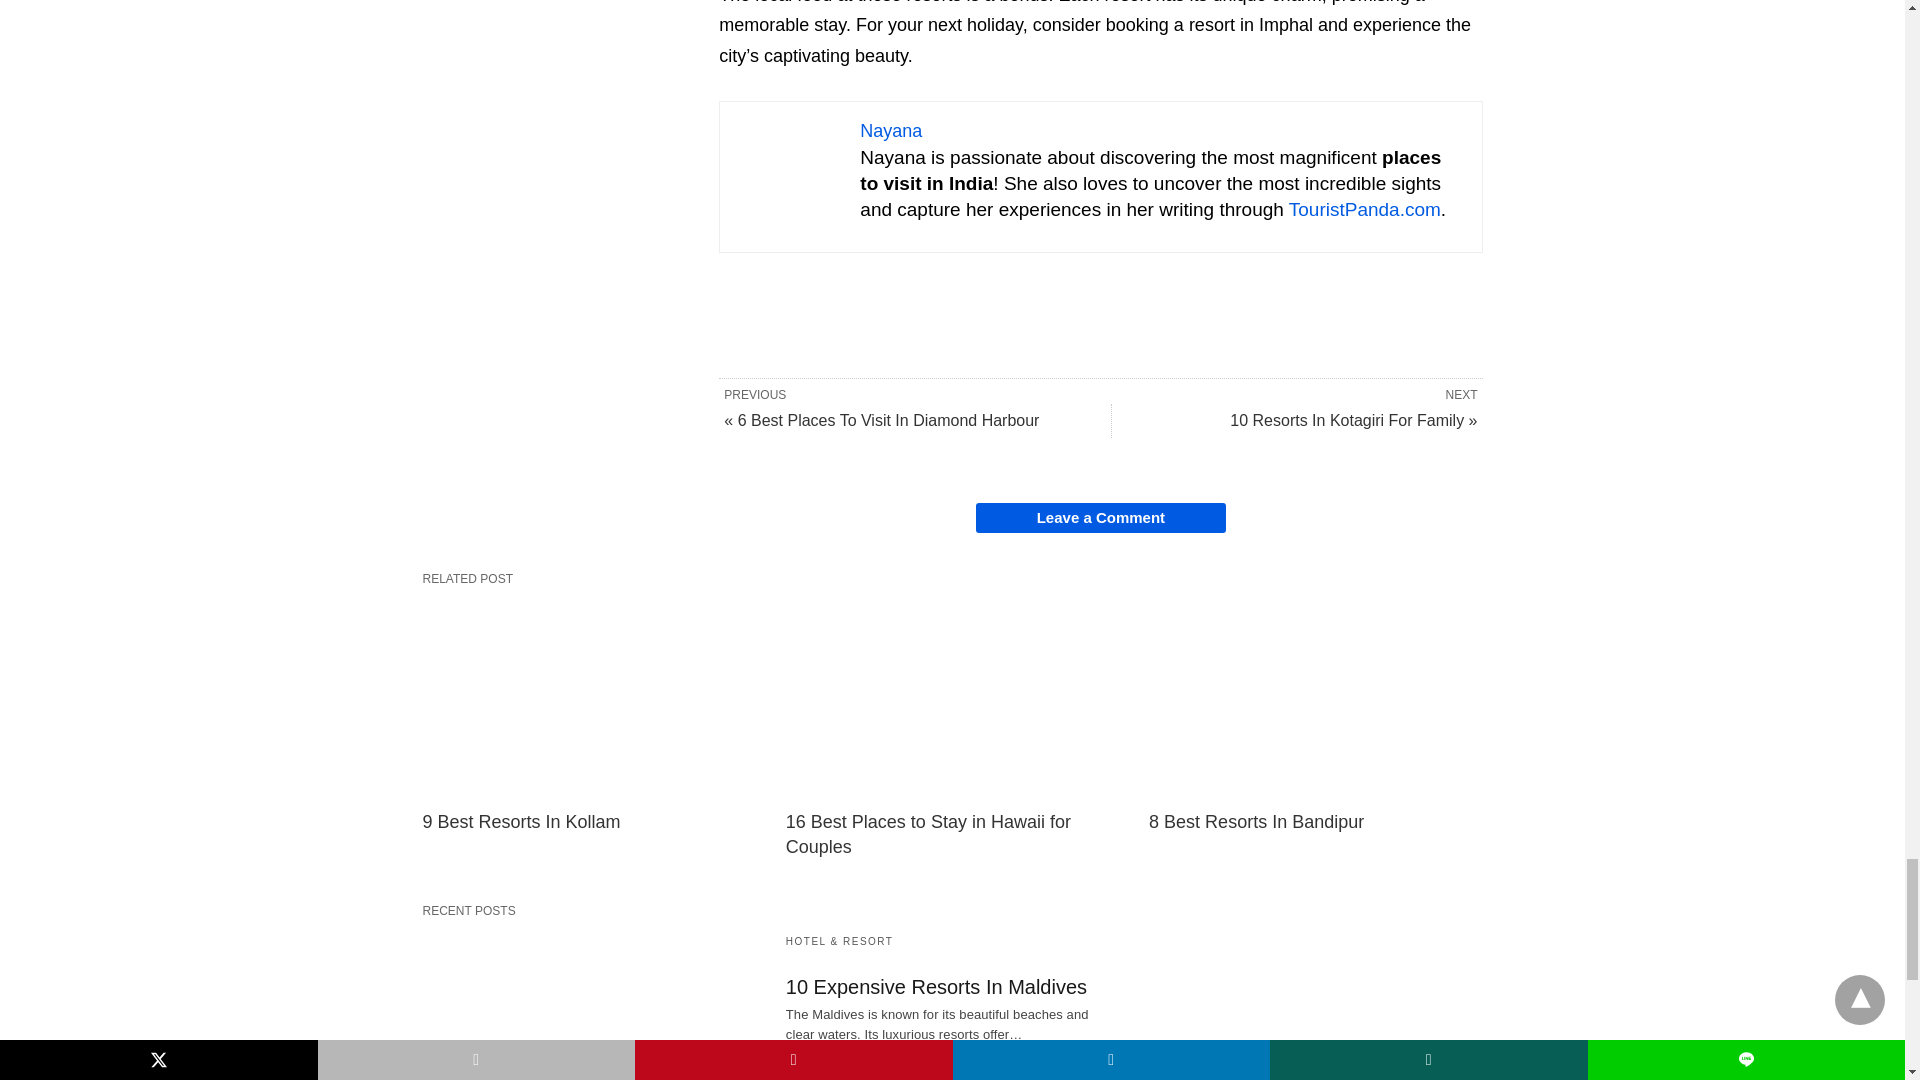 The height and width of the screenshot is (1080, 1920). What do you see at coordinates (928, 834) in the screenshot?
I see `16 Best Places to Stay in Hawaii for Couples` at bounding box center [928, 834].